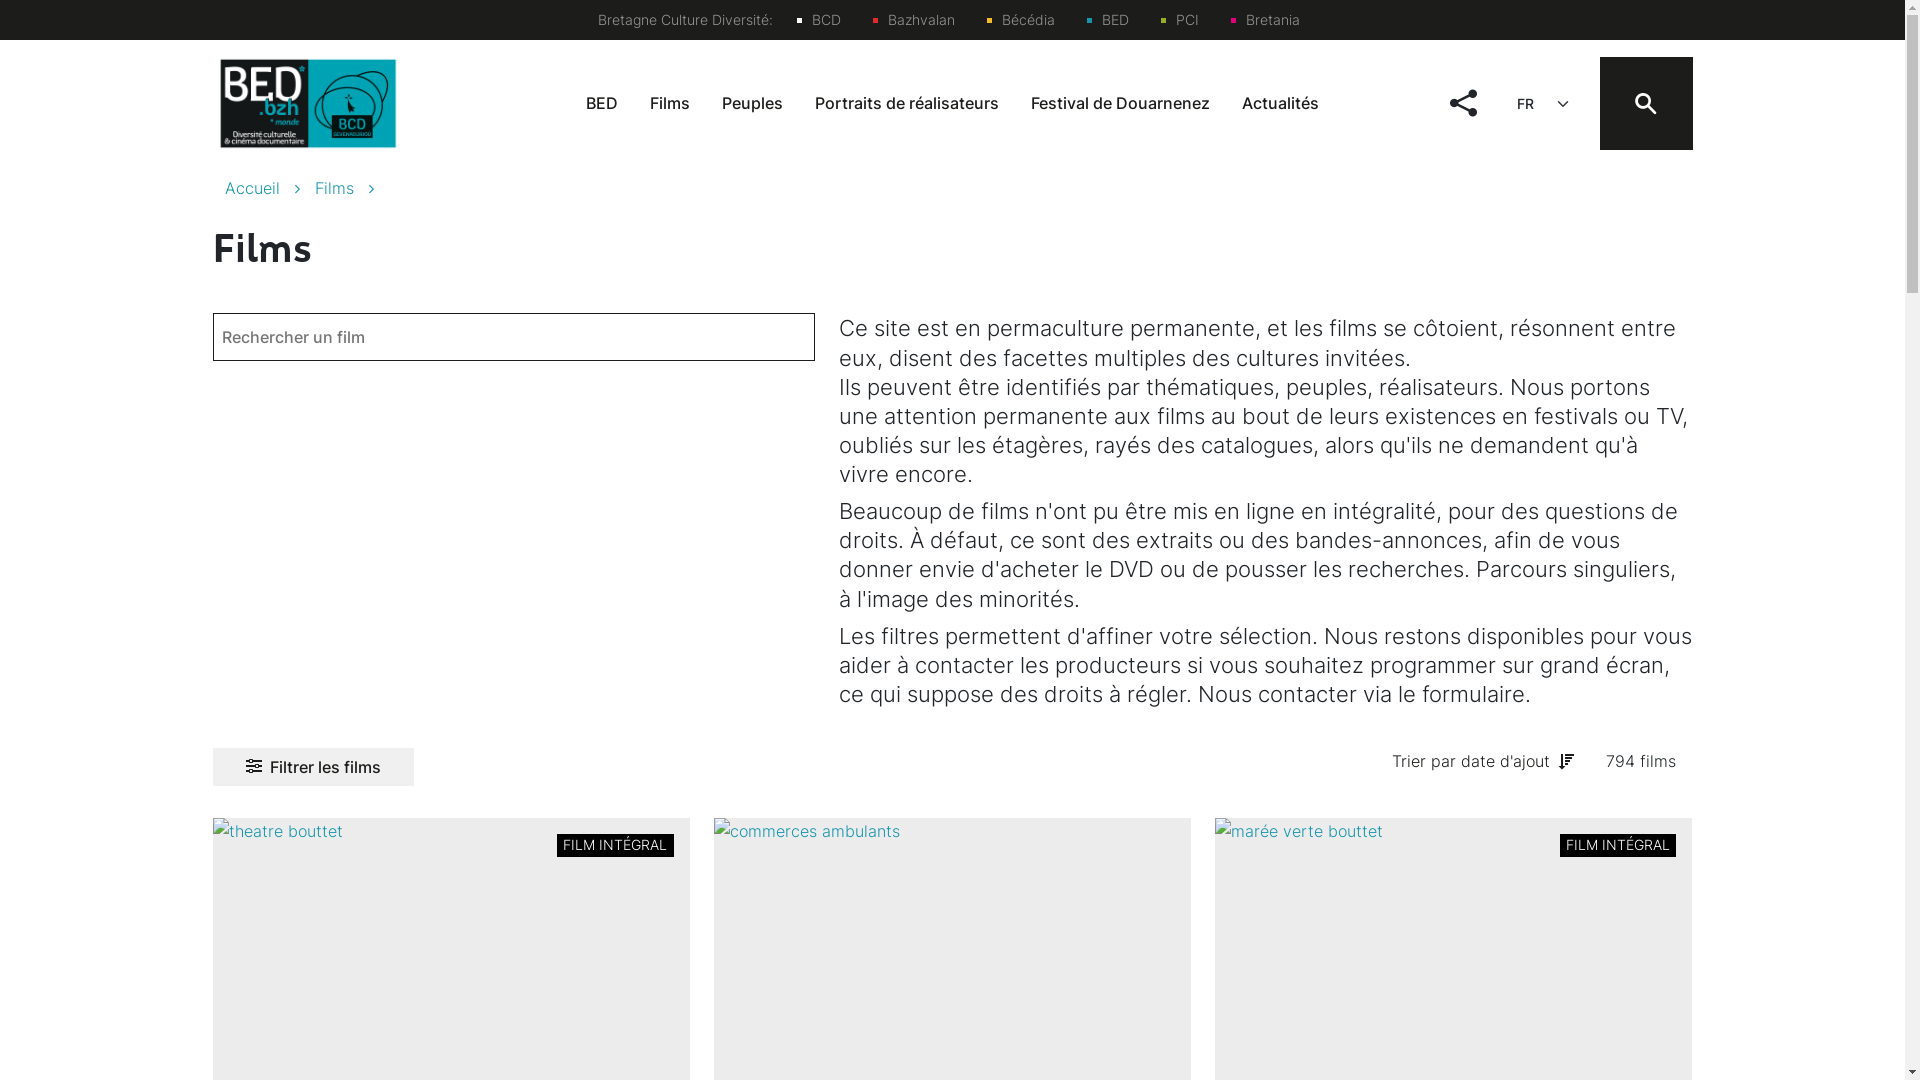 The image size is (1920, 1080). Describe the element at coordinates (670, 104) in the screenshot. I see `Films` at that location.